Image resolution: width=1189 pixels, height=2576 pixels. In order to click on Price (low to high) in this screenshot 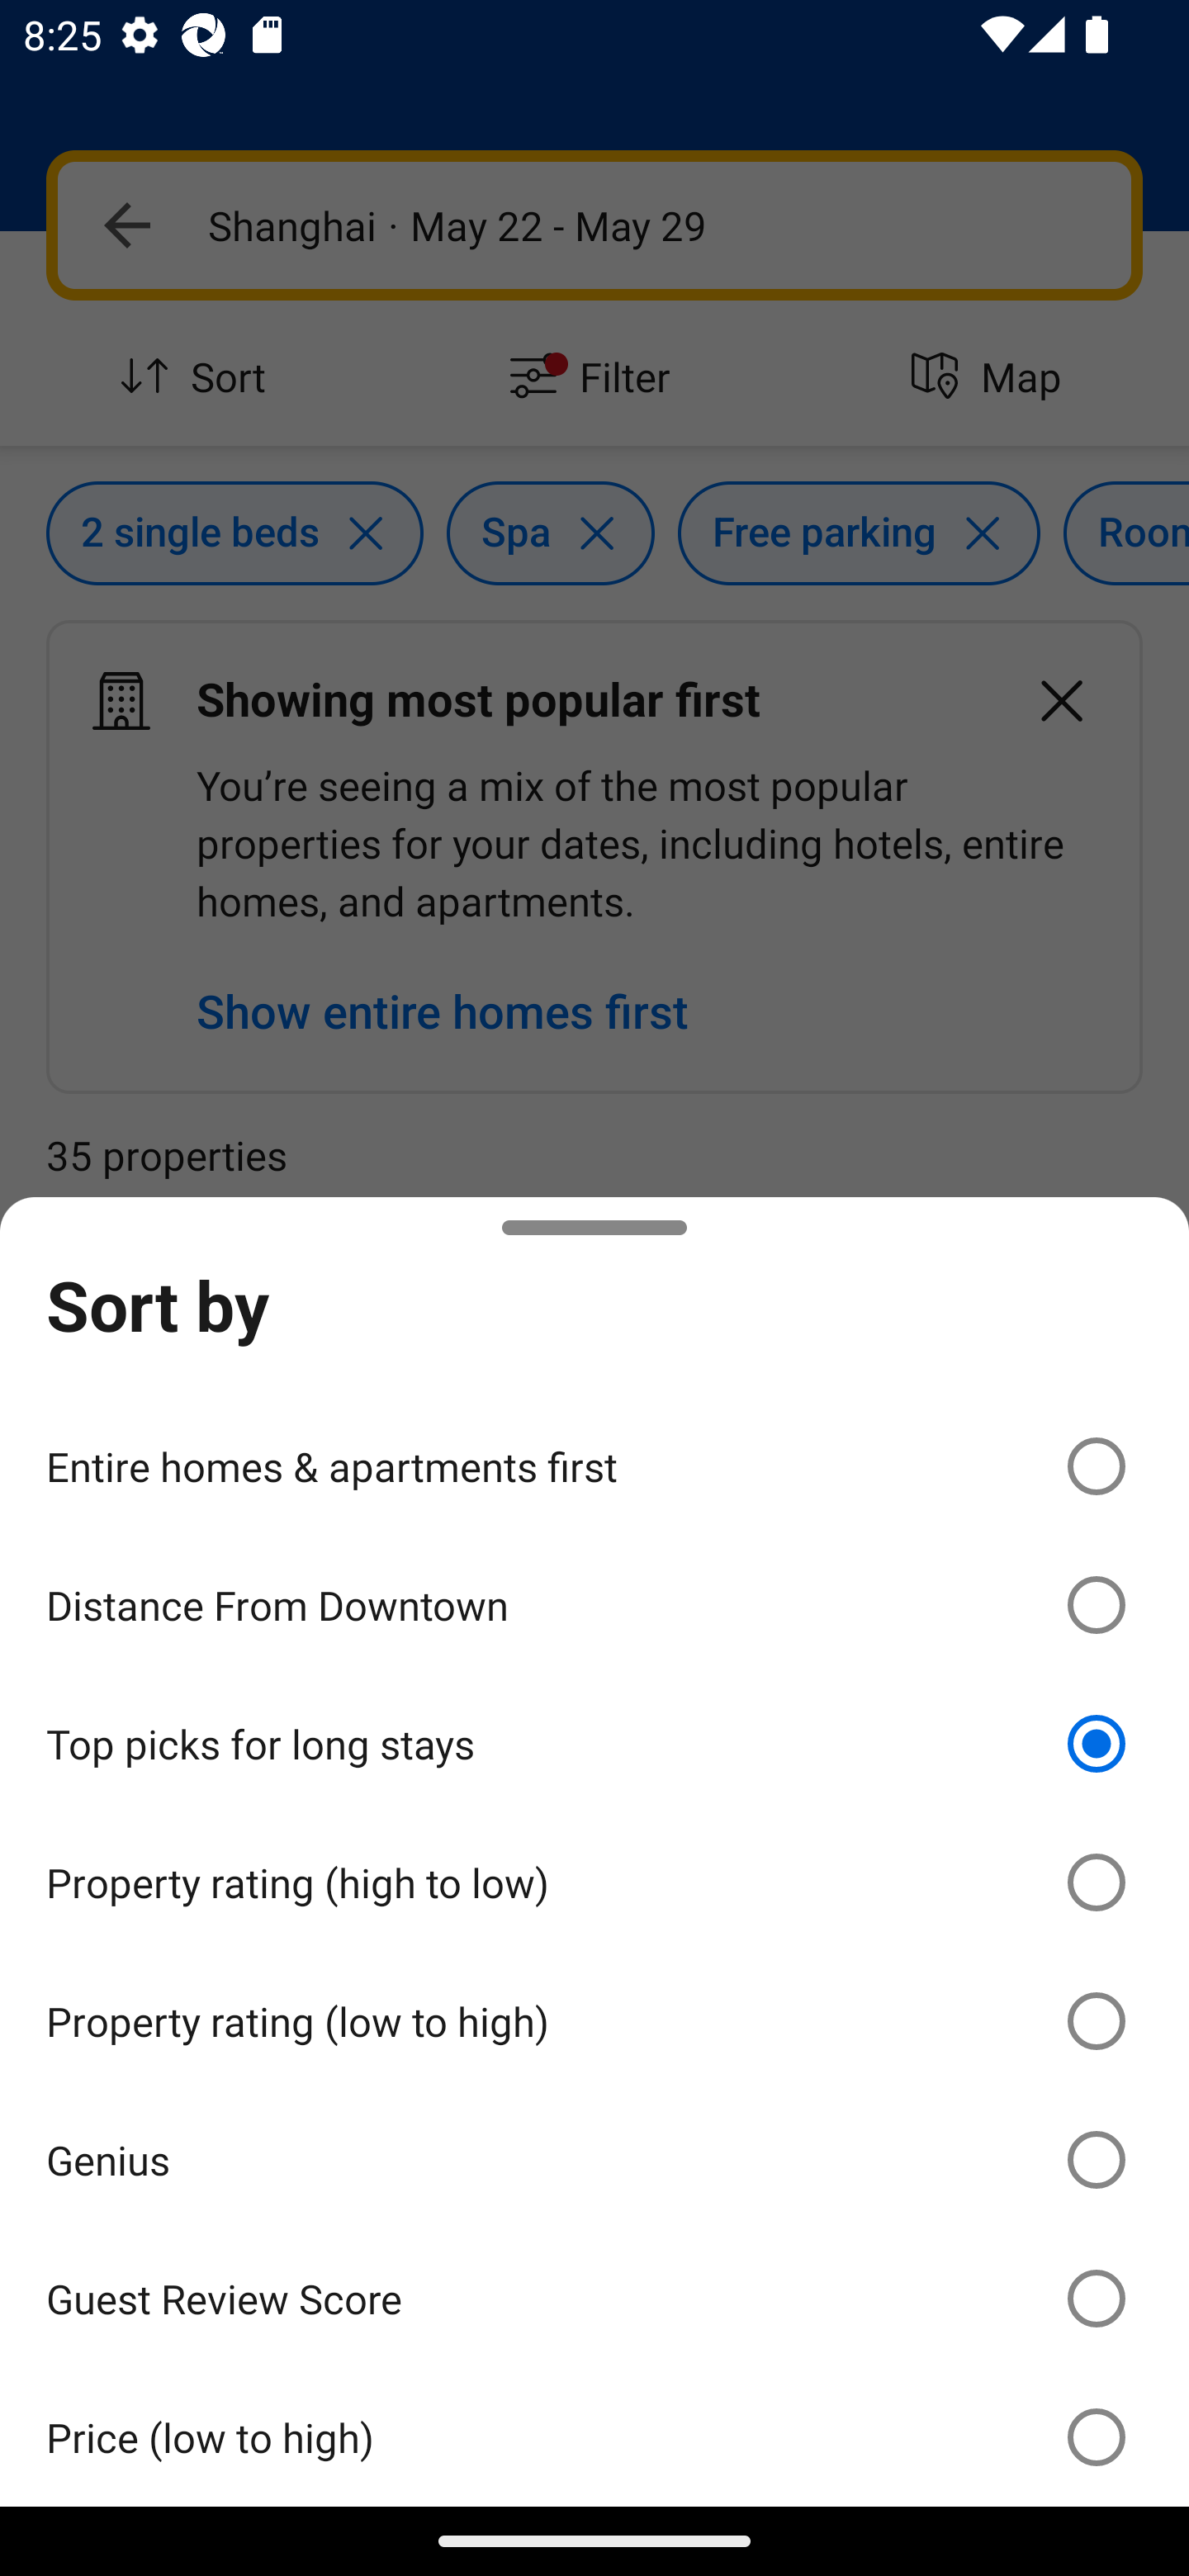, I will do `click(594, 2436)`.